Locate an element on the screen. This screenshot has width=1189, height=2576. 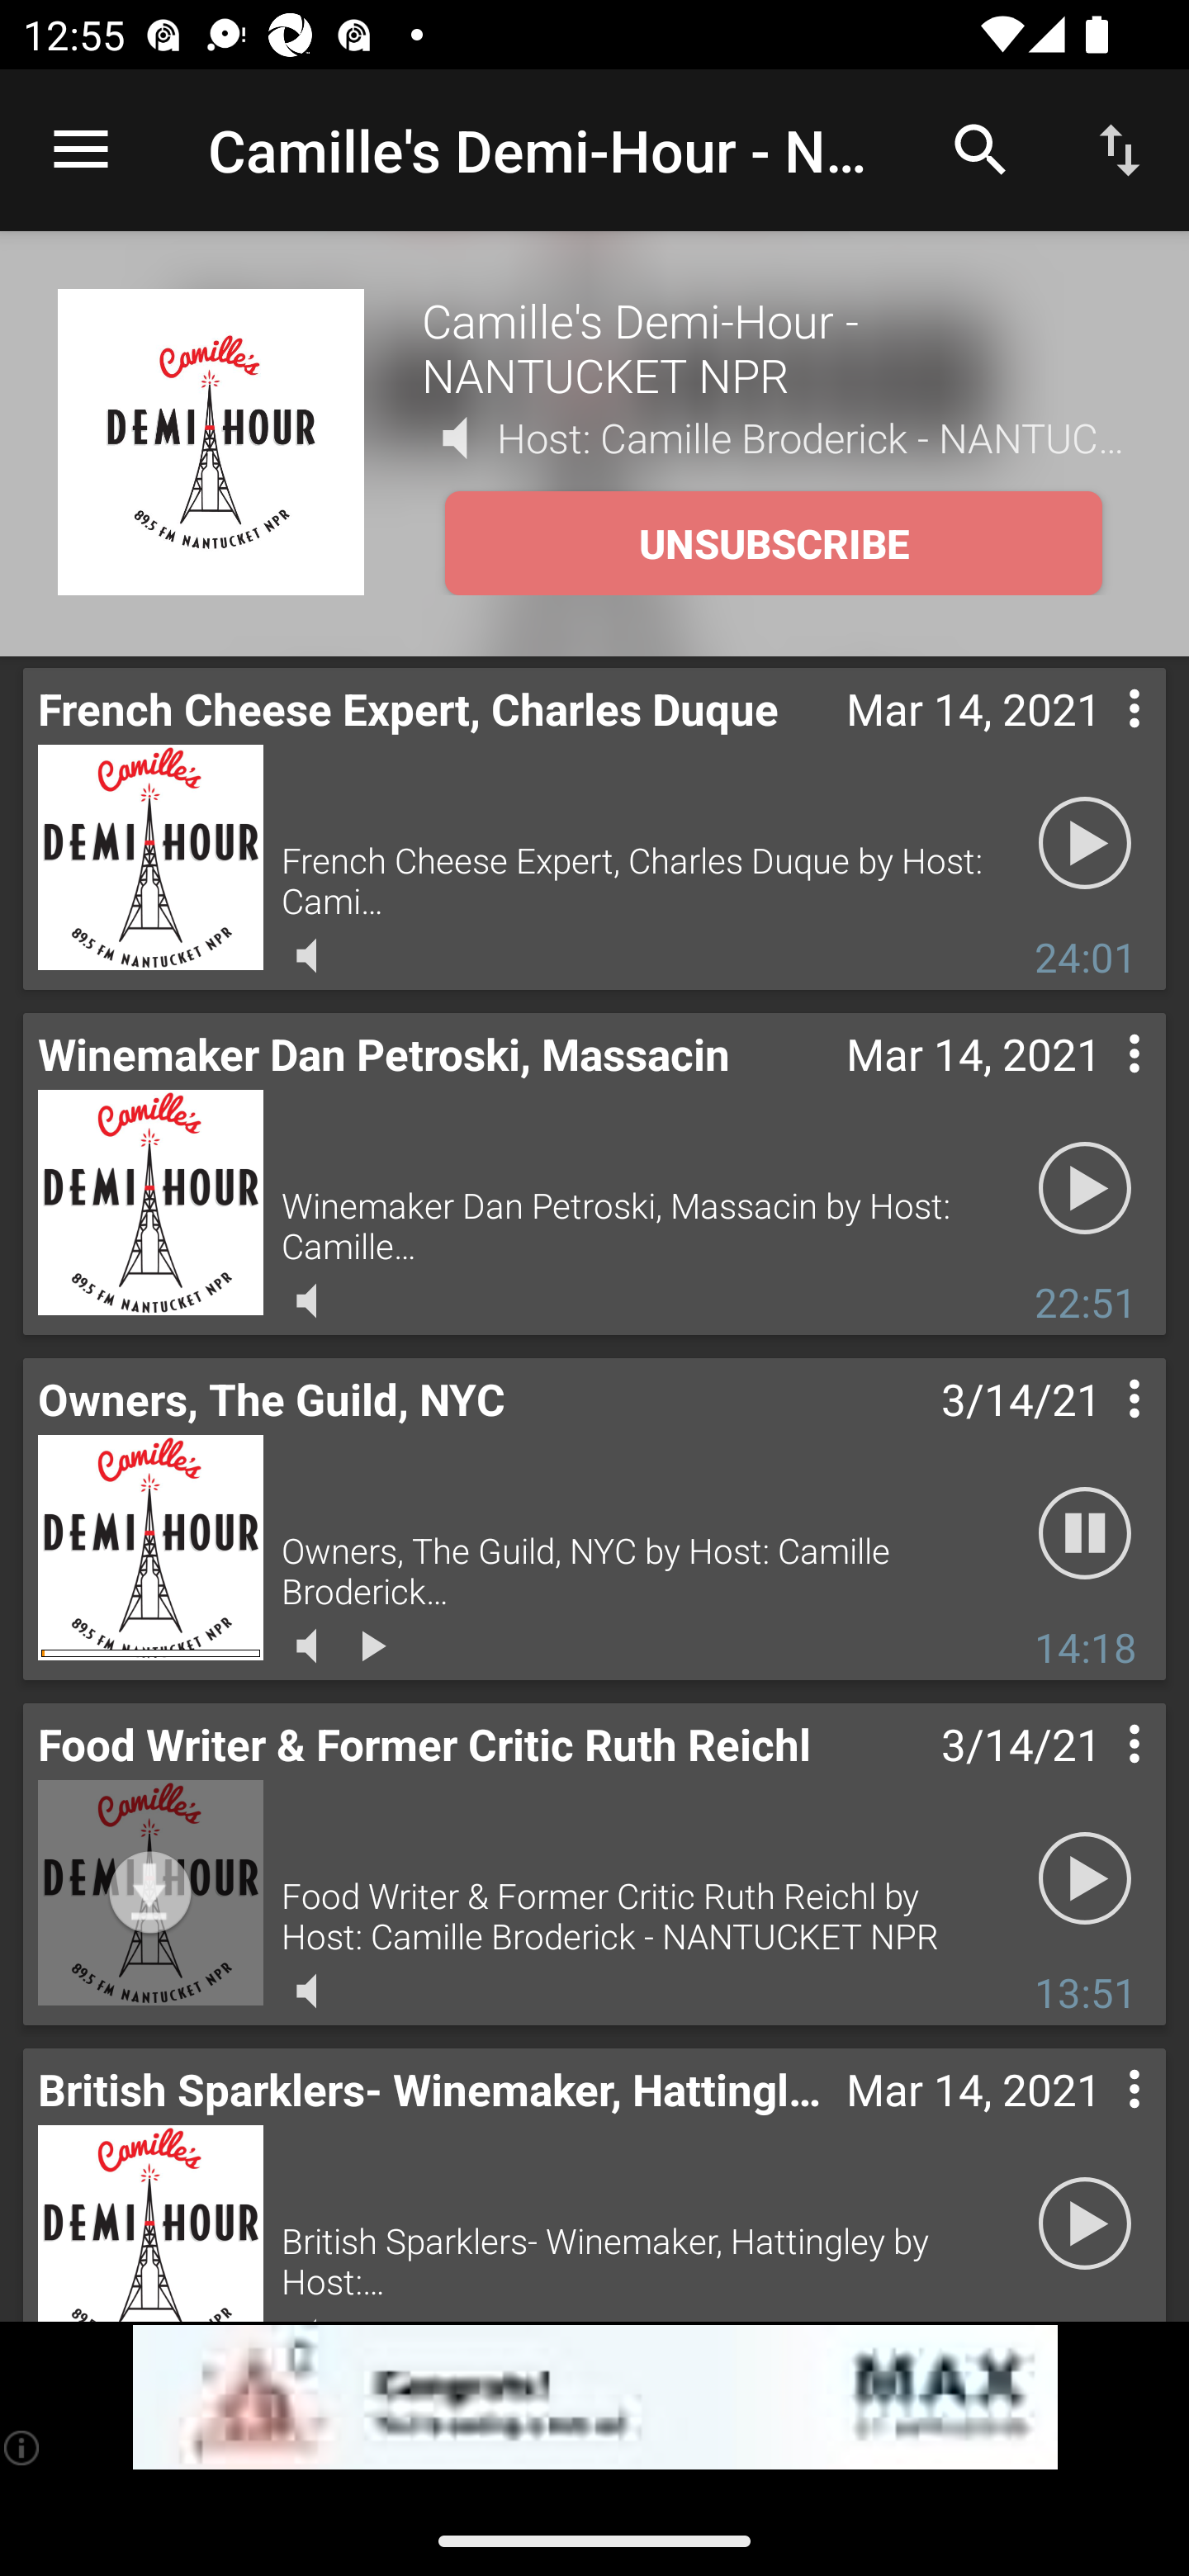
Play is located at coordinates (1085, 844).